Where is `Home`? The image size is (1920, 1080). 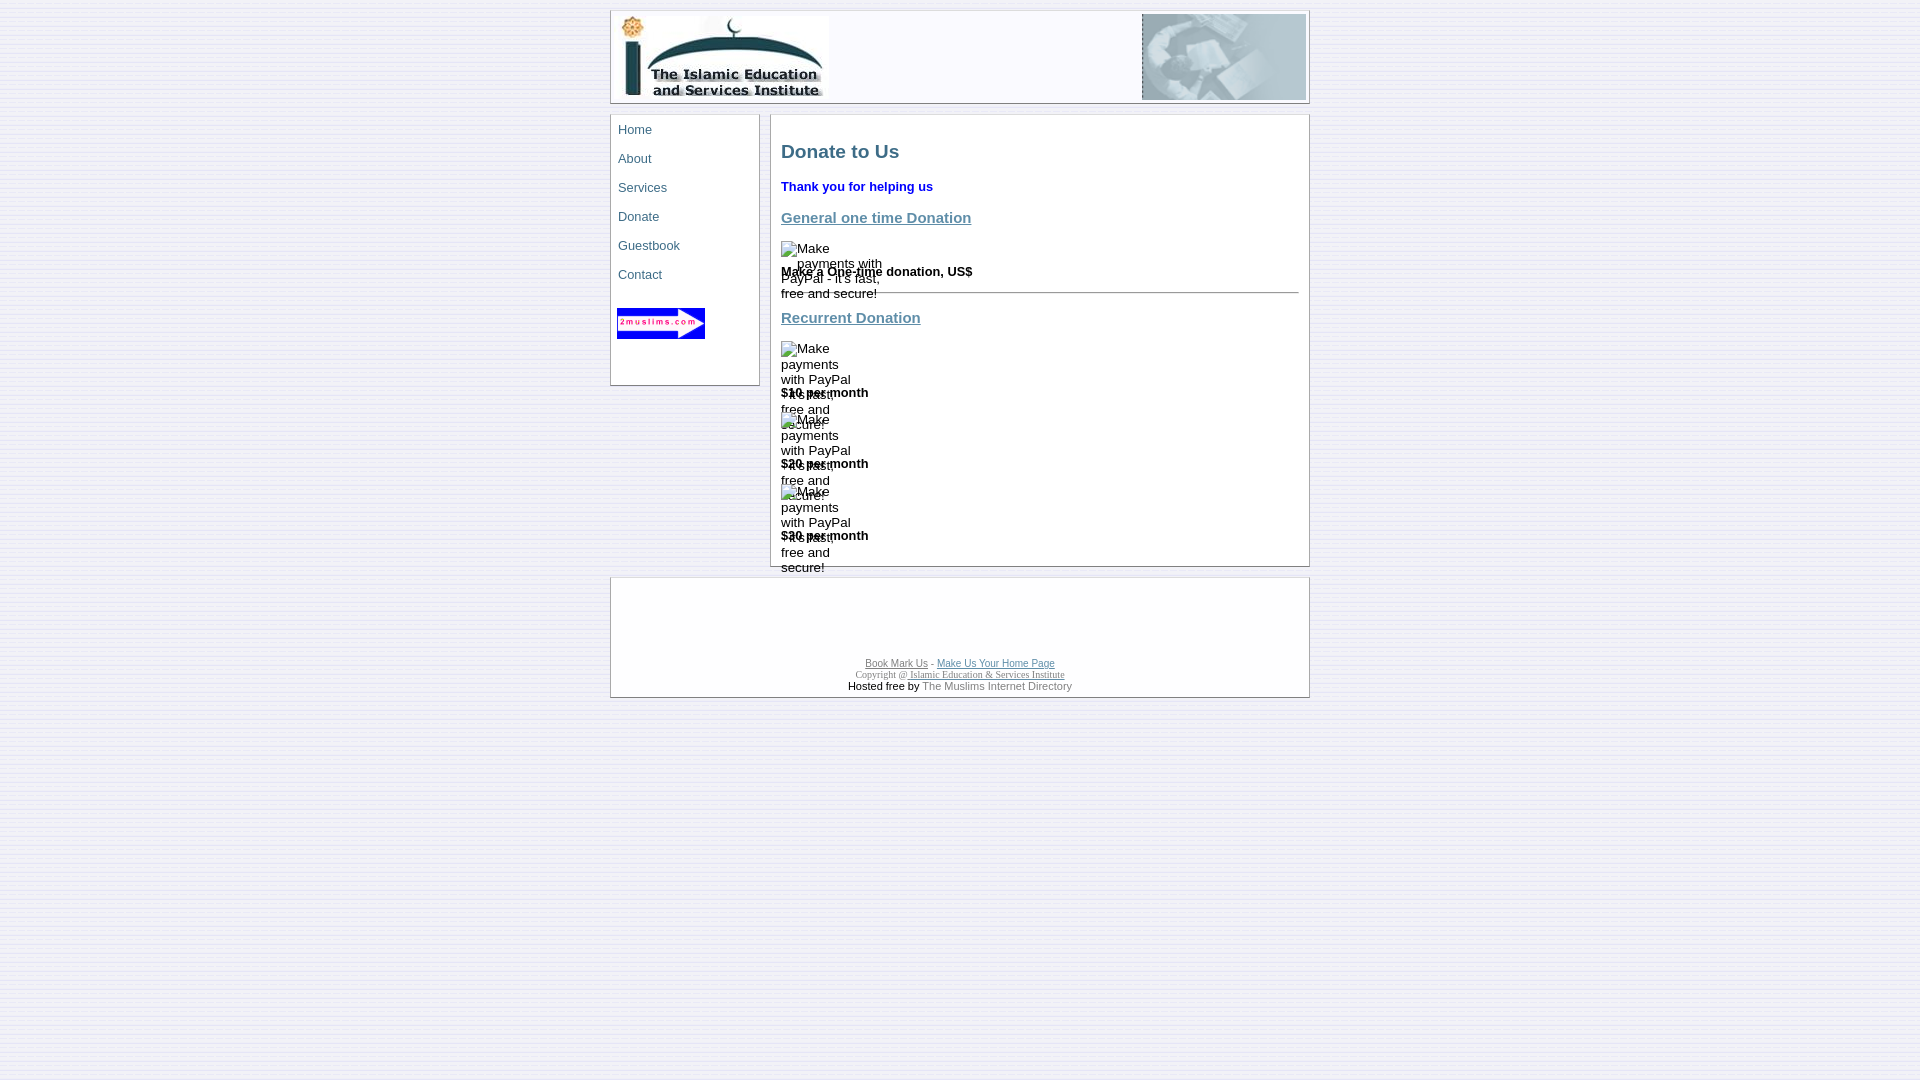
Home is located at coordinates (685, 130).